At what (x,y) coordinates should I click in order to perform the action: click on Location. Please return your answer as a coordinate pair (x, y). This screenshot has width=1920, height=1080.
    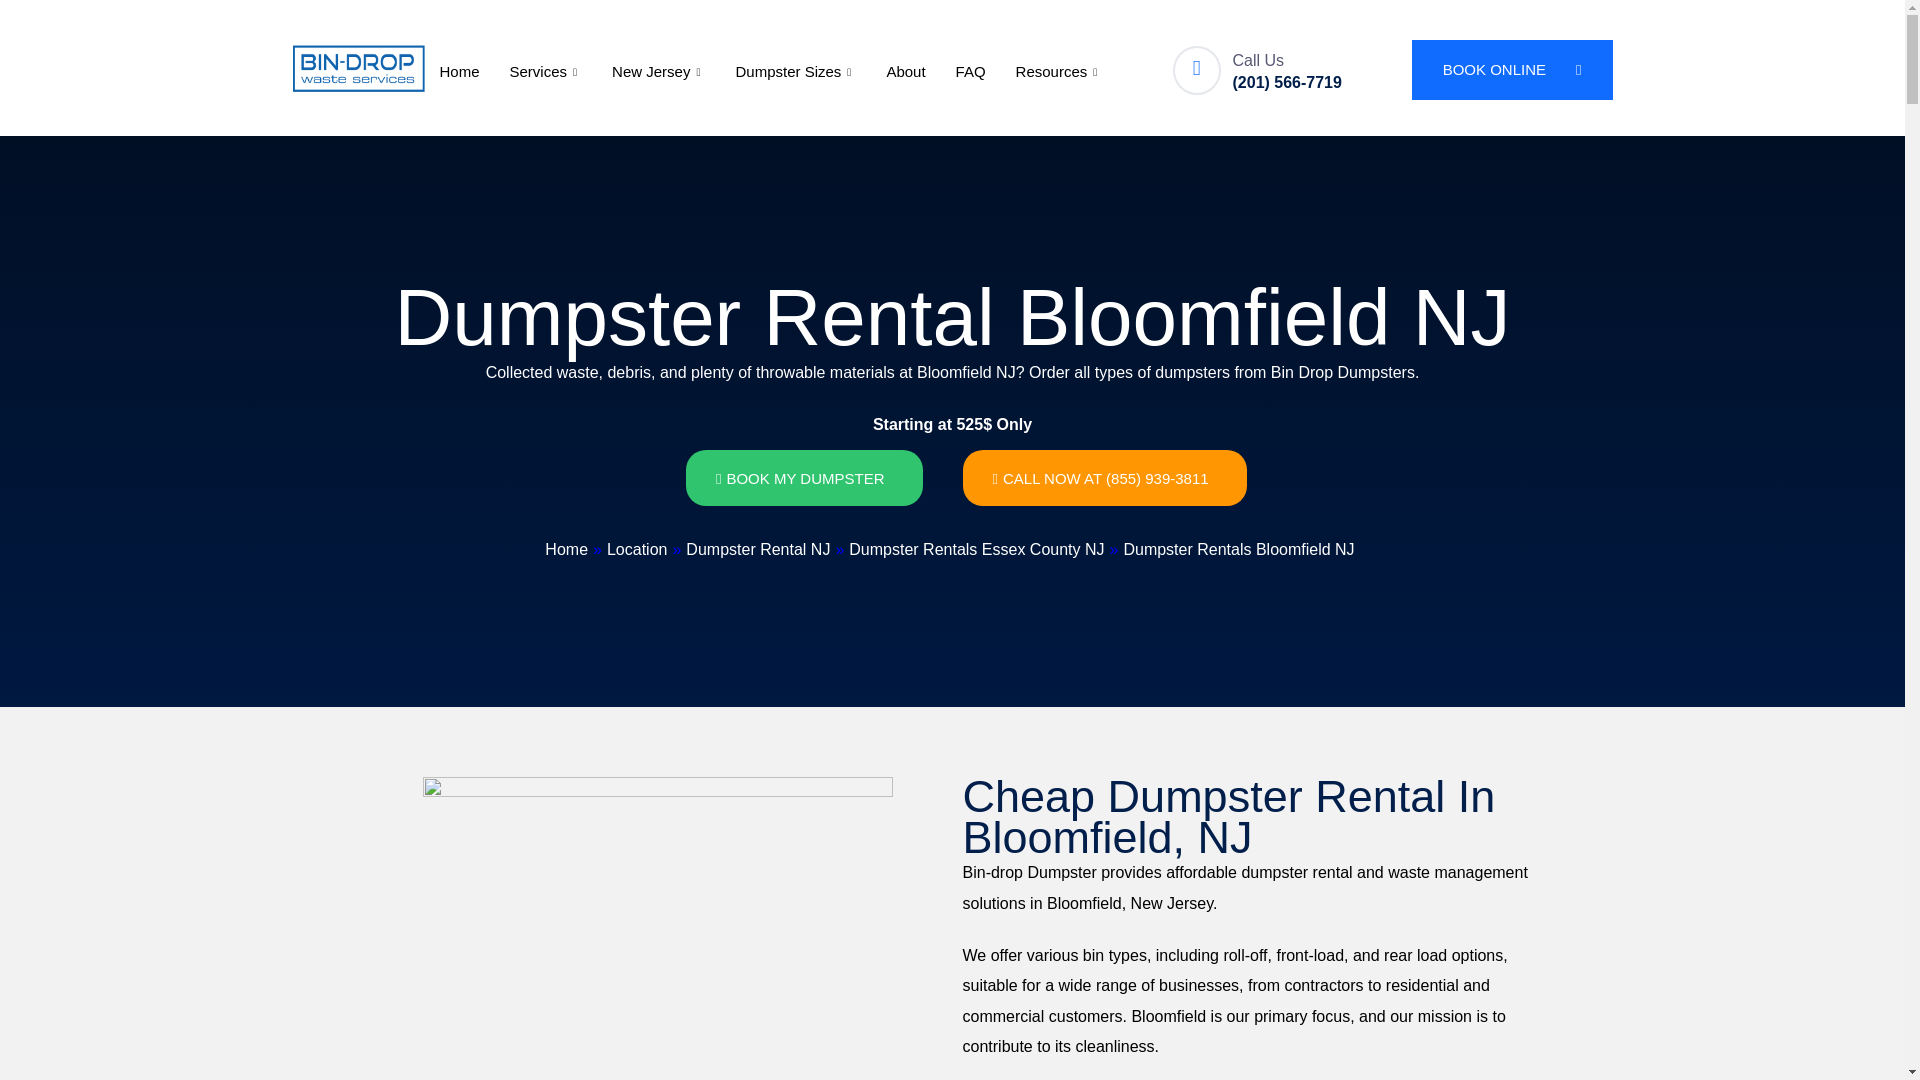
    Looking at the image, I should click on (637, 550).